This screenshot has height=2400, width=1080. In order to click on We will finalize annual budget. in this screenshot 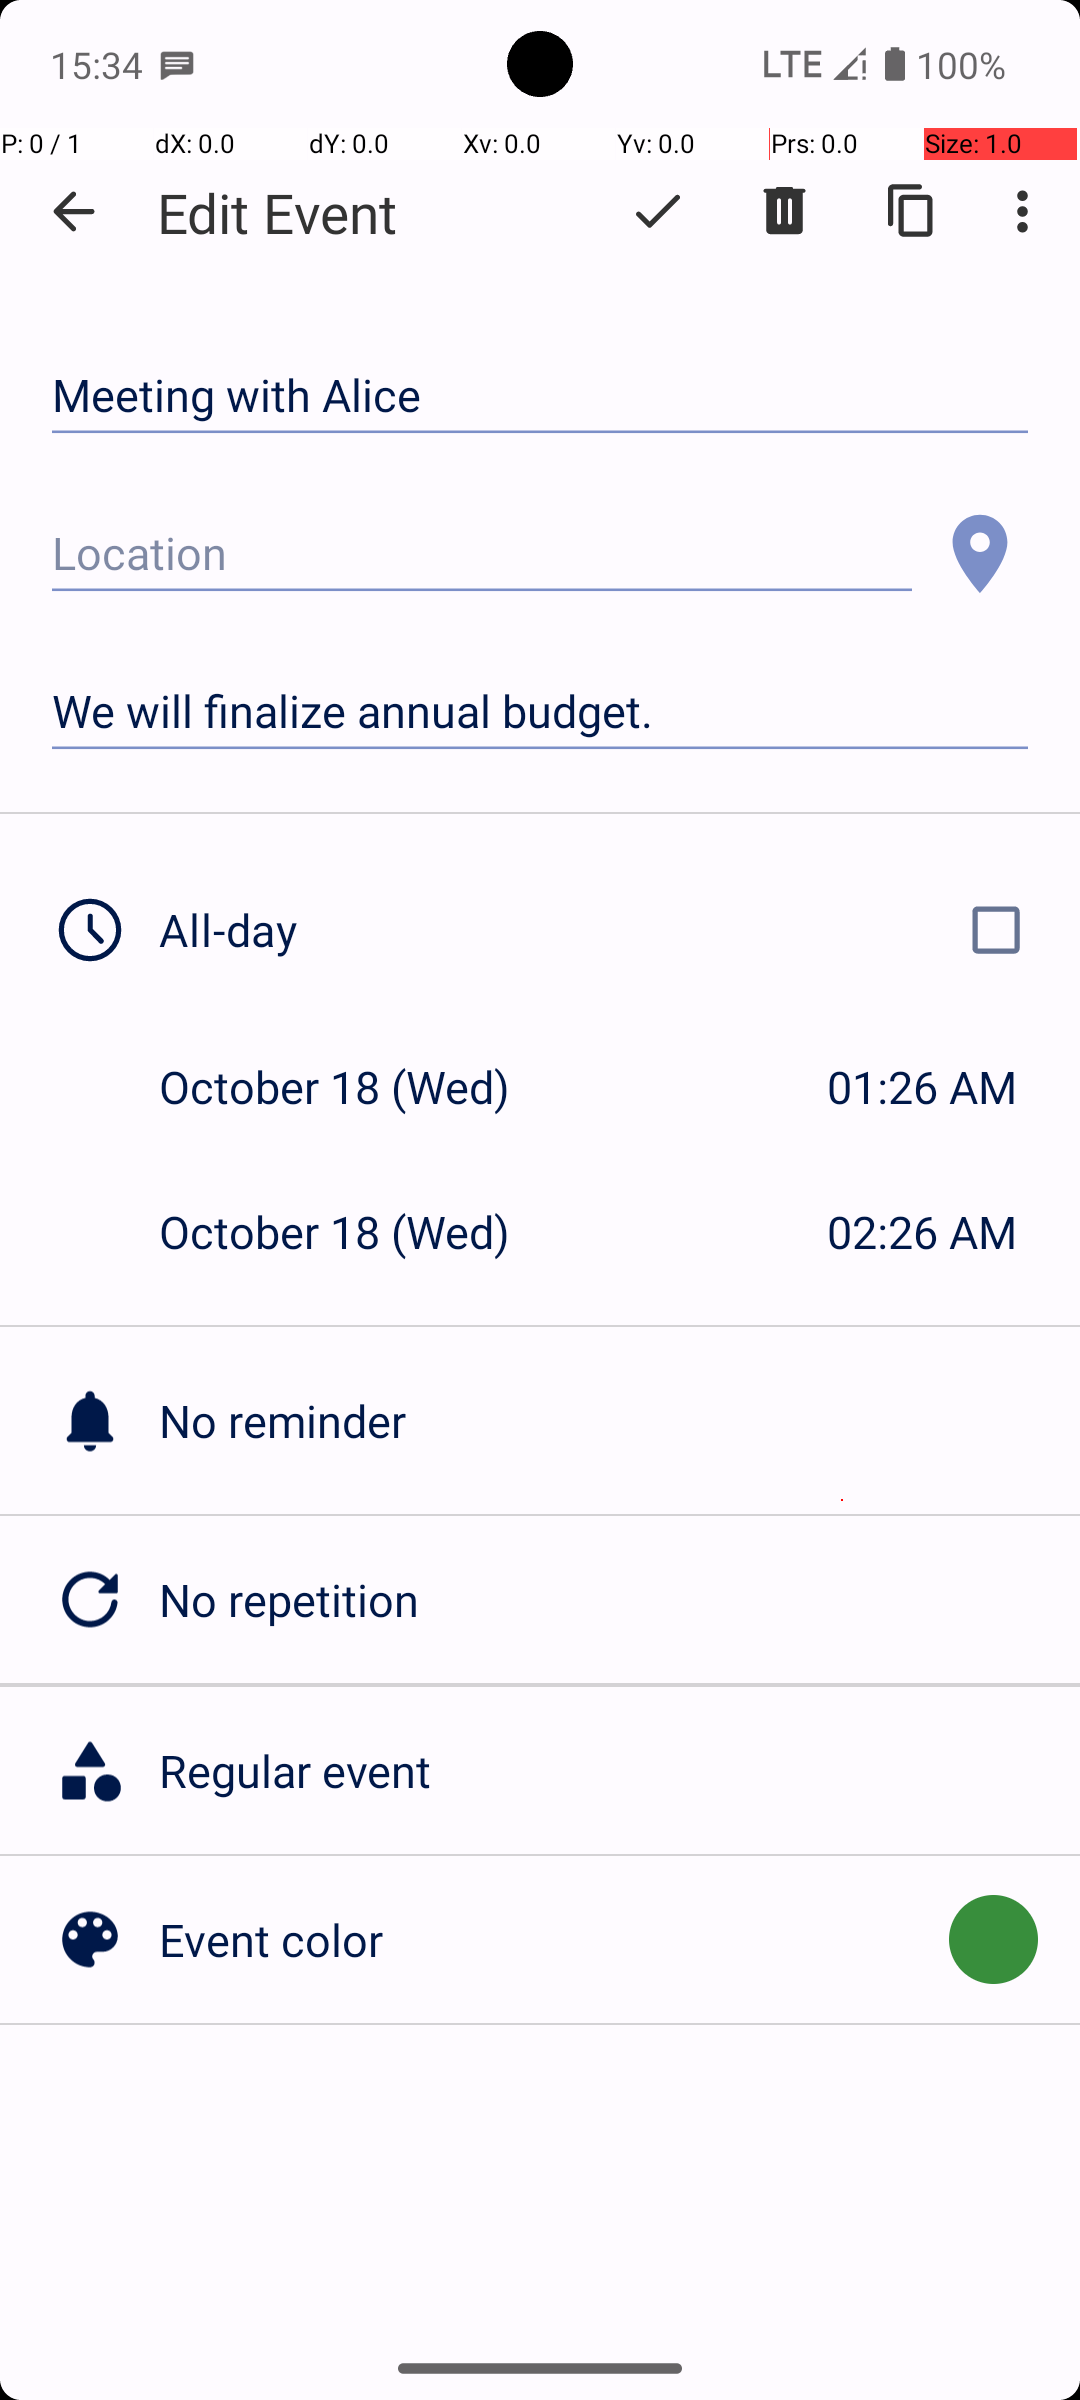, I will do `click(540, 712)`.